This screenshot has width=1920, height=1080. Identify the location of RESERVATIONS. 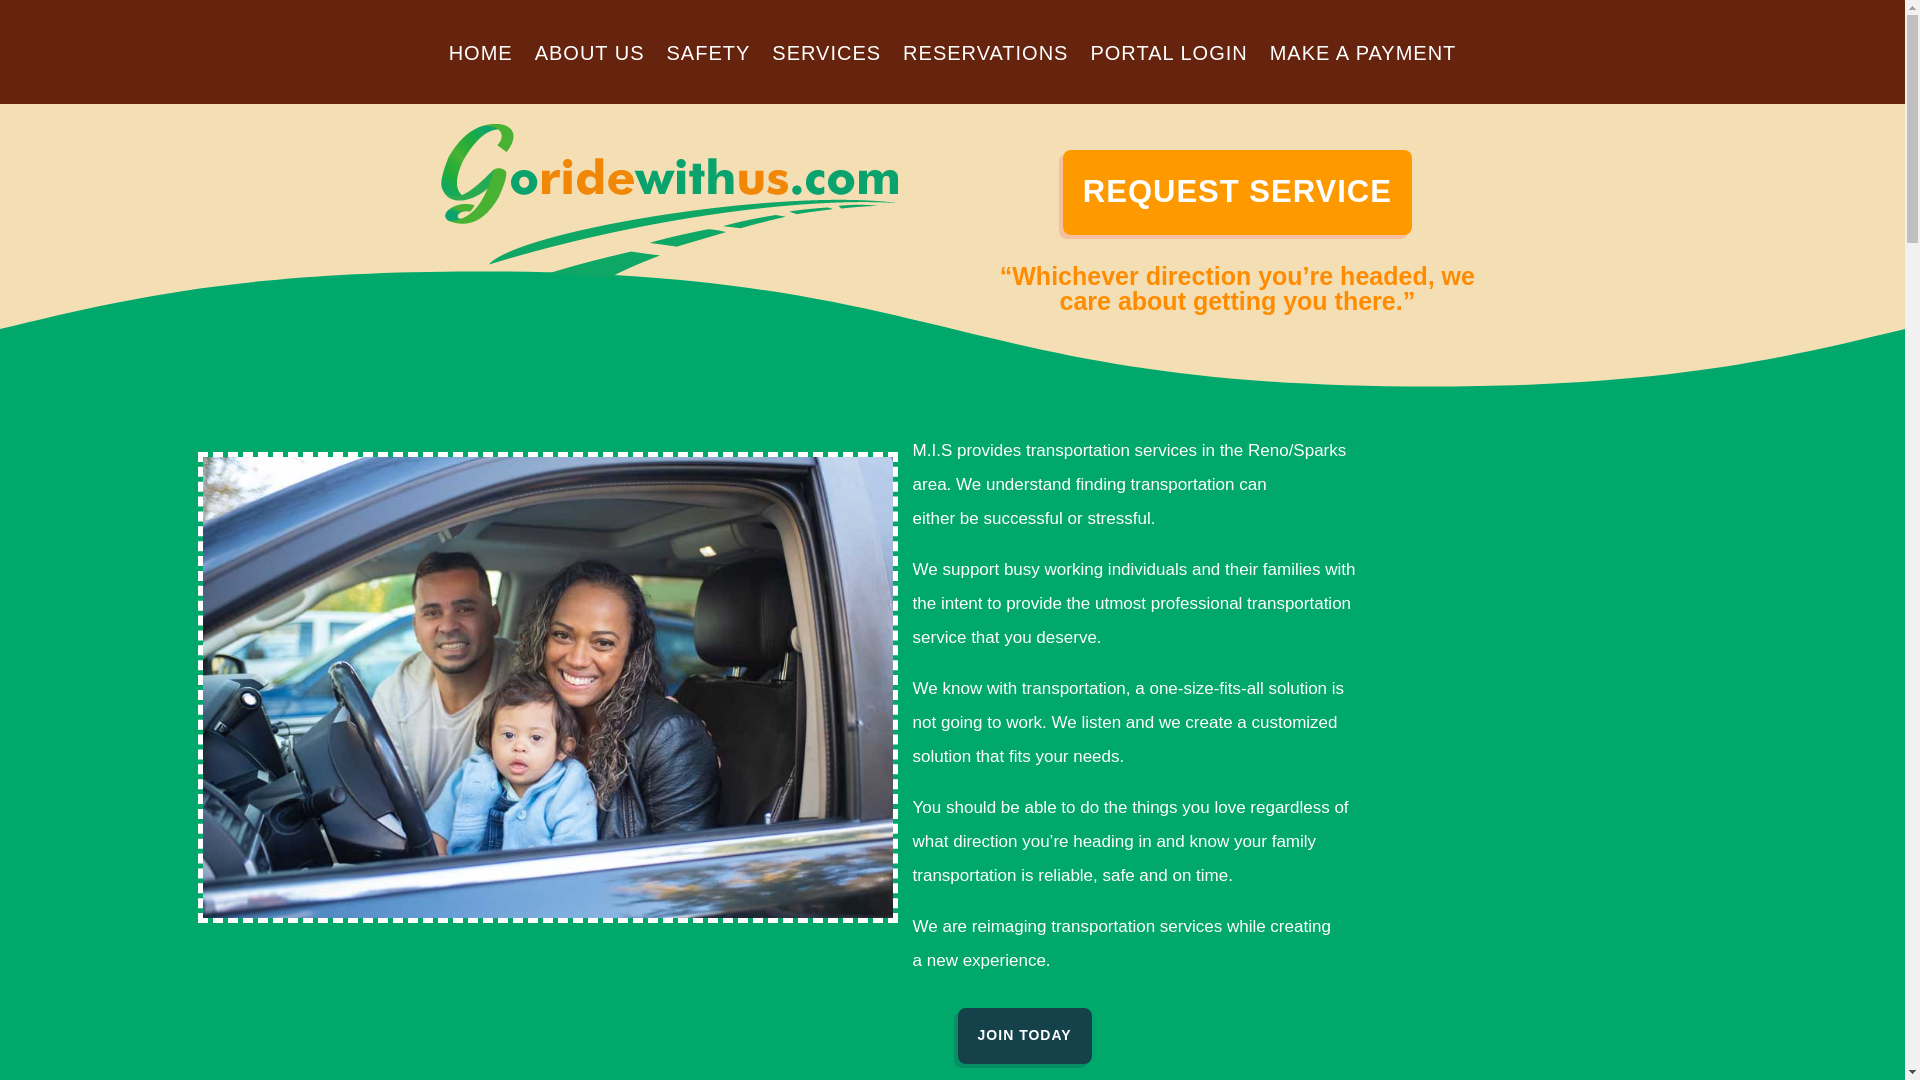
(984, 57).